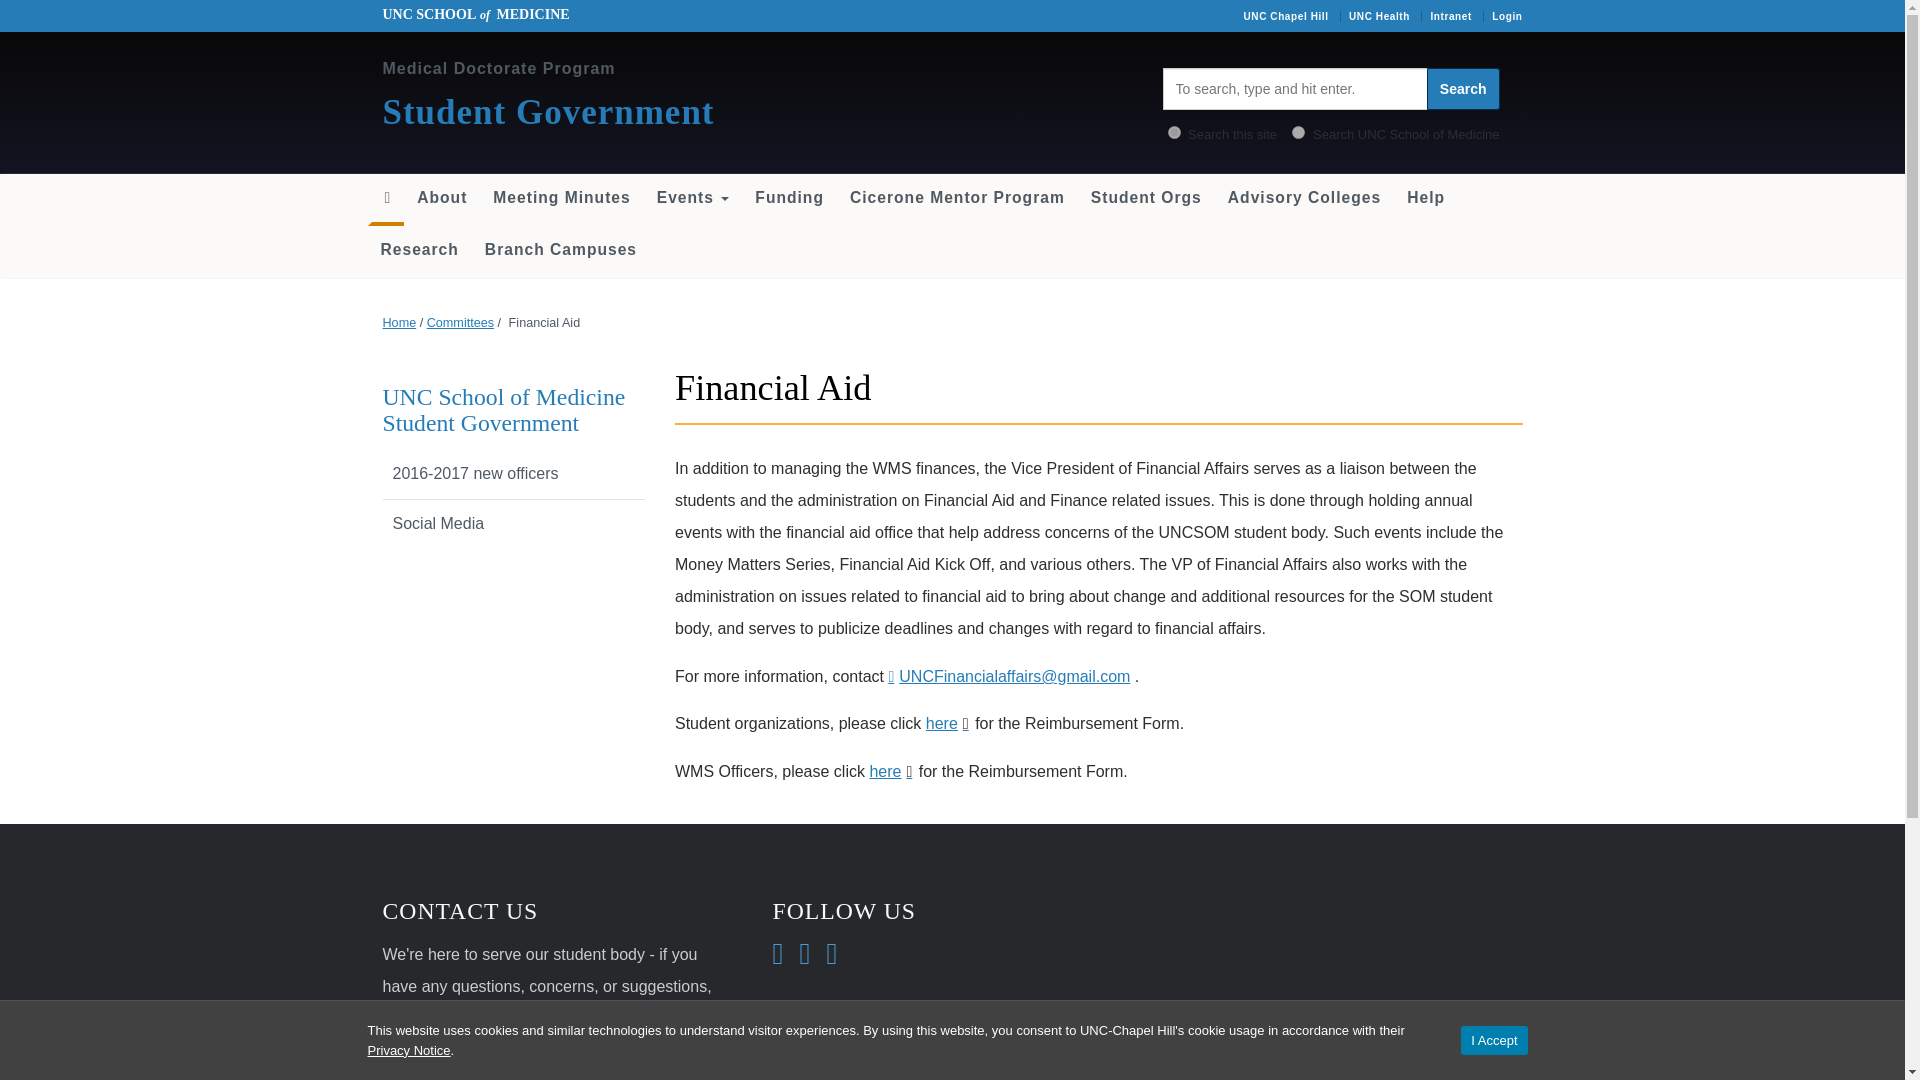  I want to click on Committees, so click(460, 323).